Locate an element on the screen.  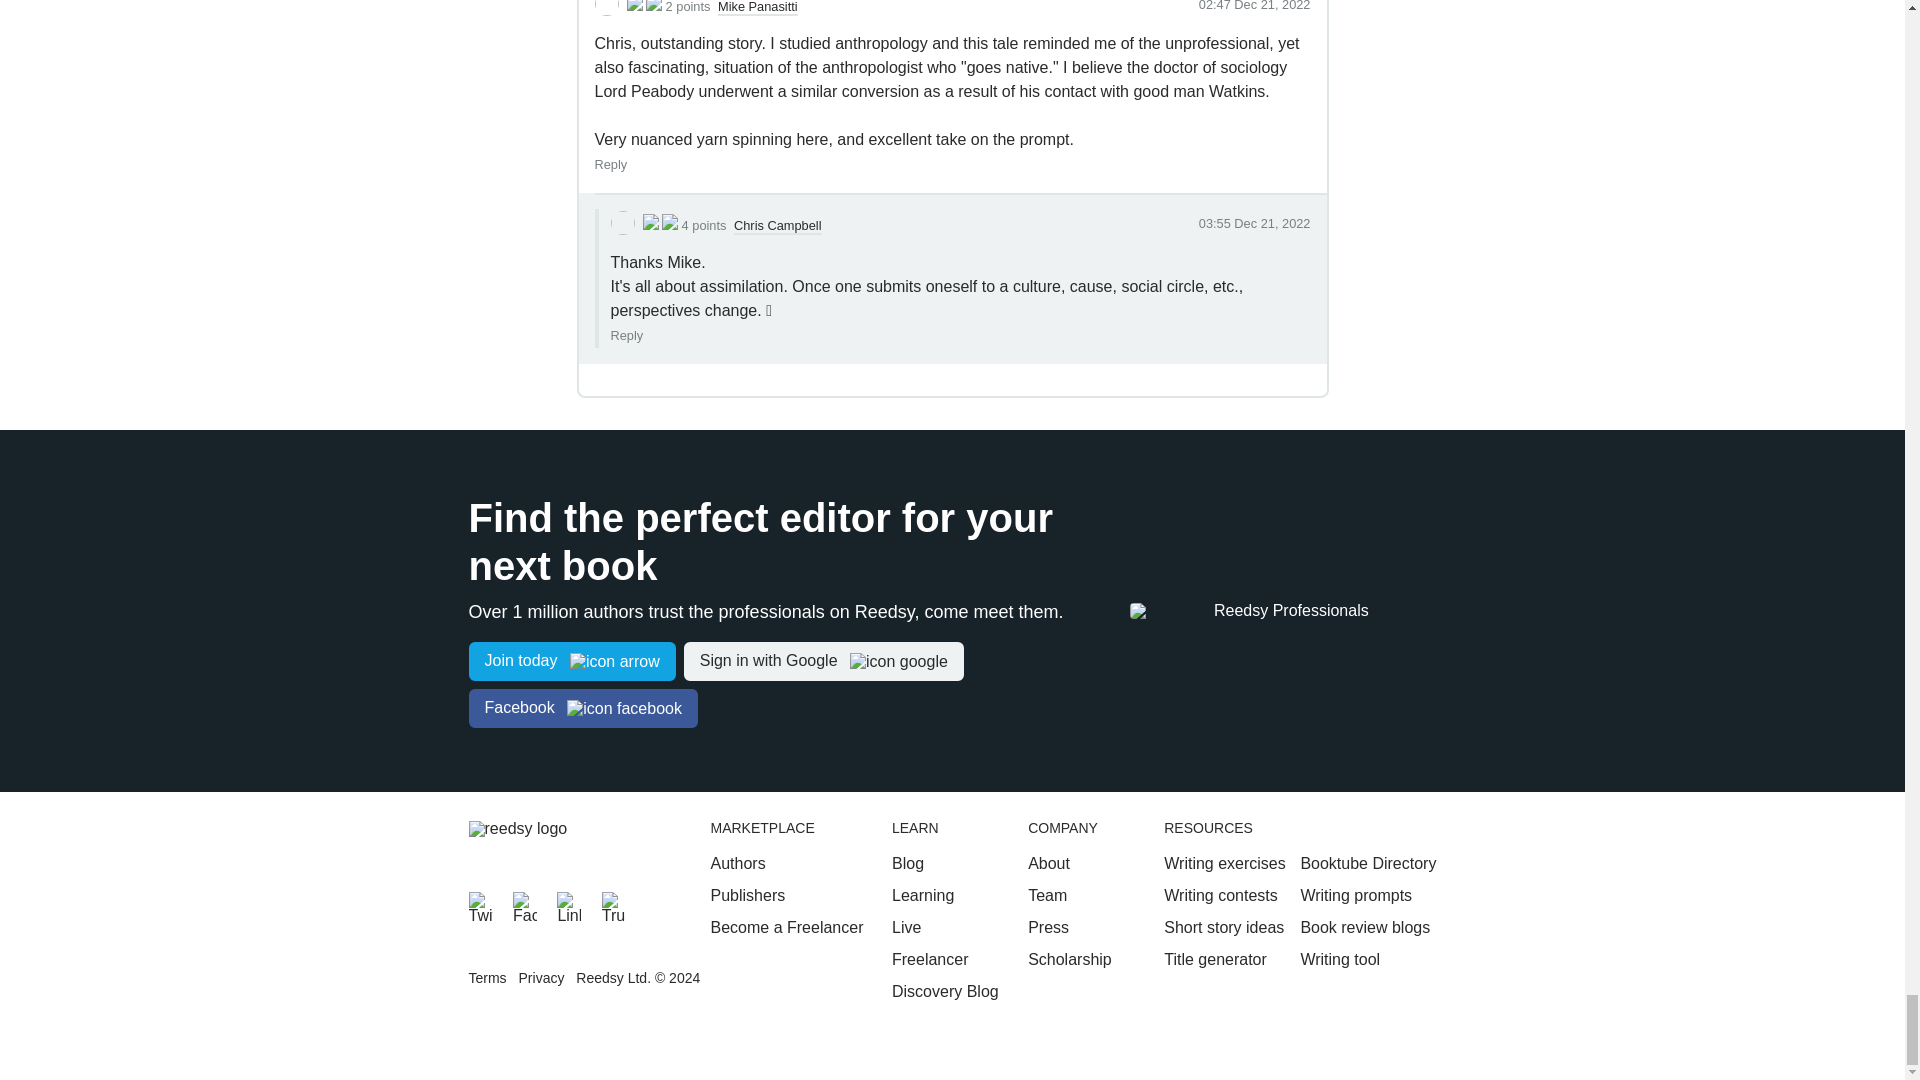
LinkedIn is located at coordinates (568, 904).